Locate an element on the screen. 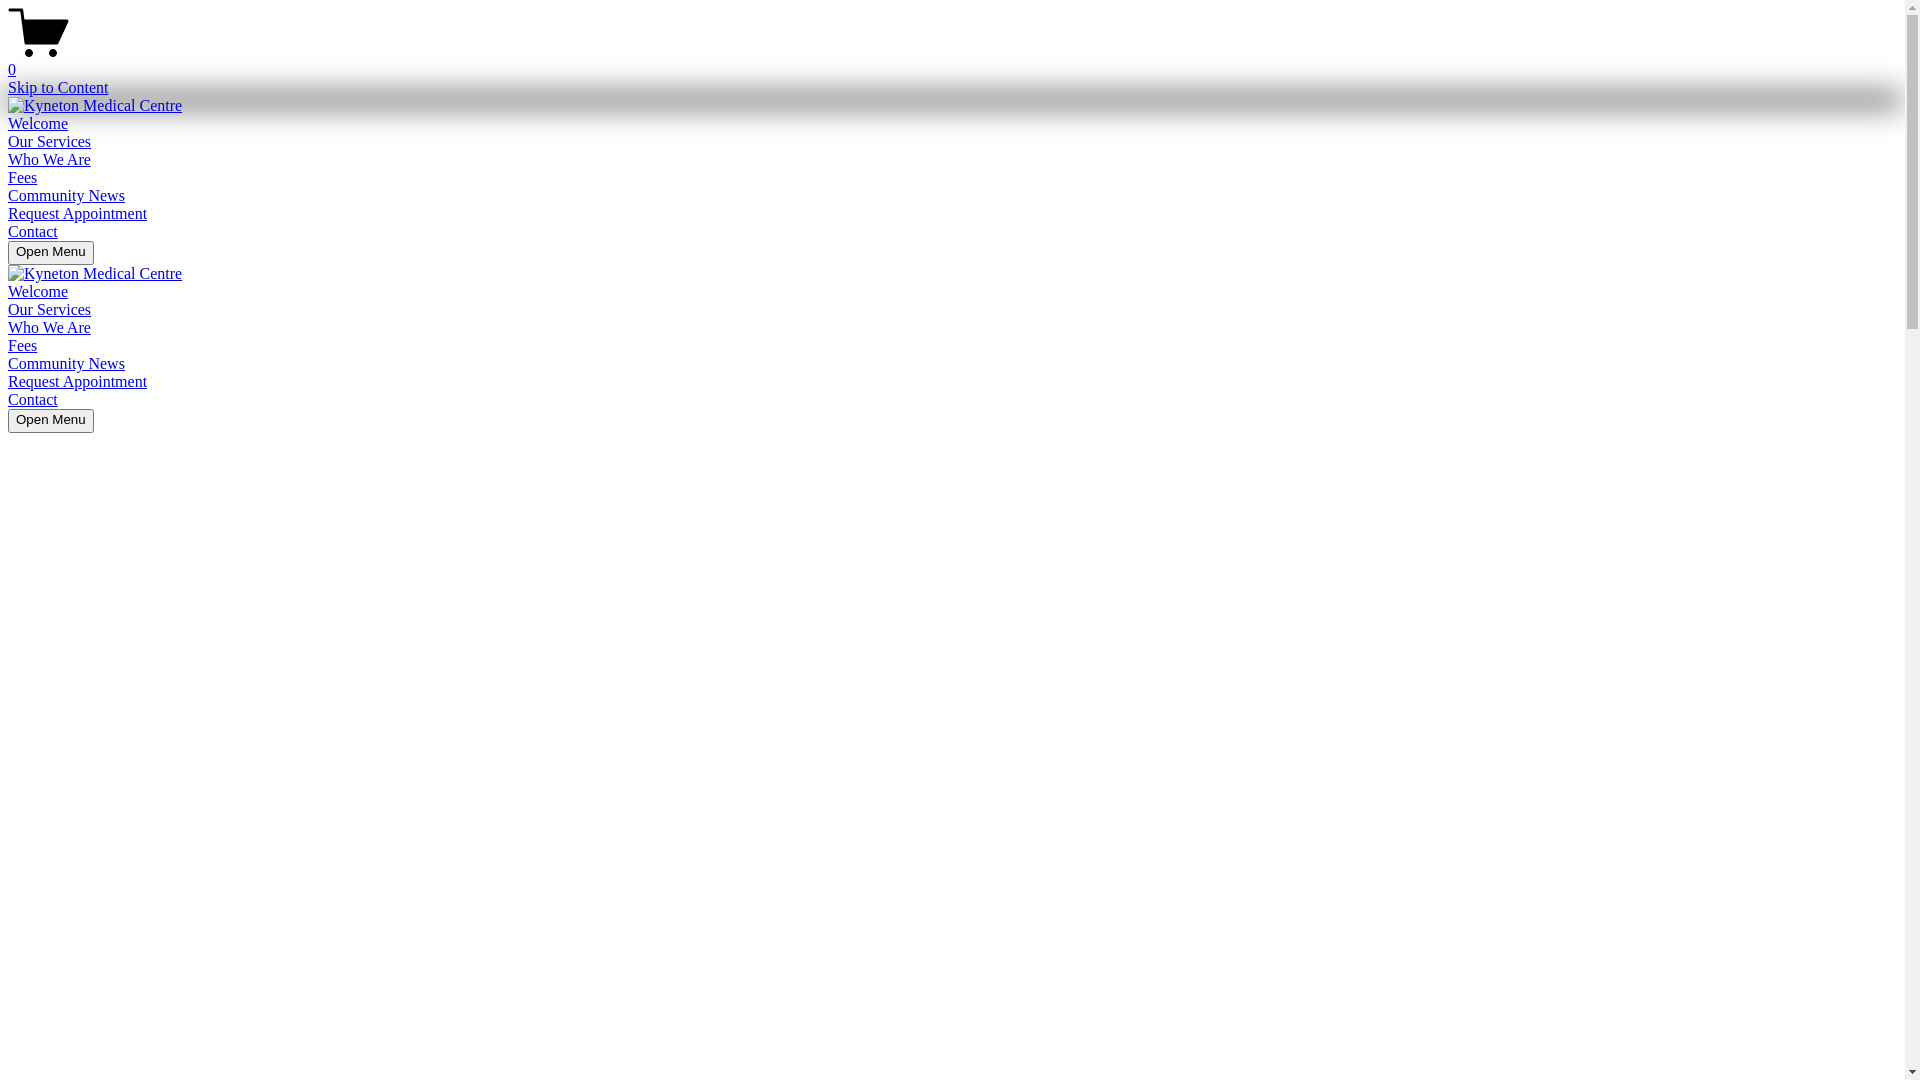 The width and height of the screenshot is (1920, 1080). Community News is located at coordinates (66, 195).